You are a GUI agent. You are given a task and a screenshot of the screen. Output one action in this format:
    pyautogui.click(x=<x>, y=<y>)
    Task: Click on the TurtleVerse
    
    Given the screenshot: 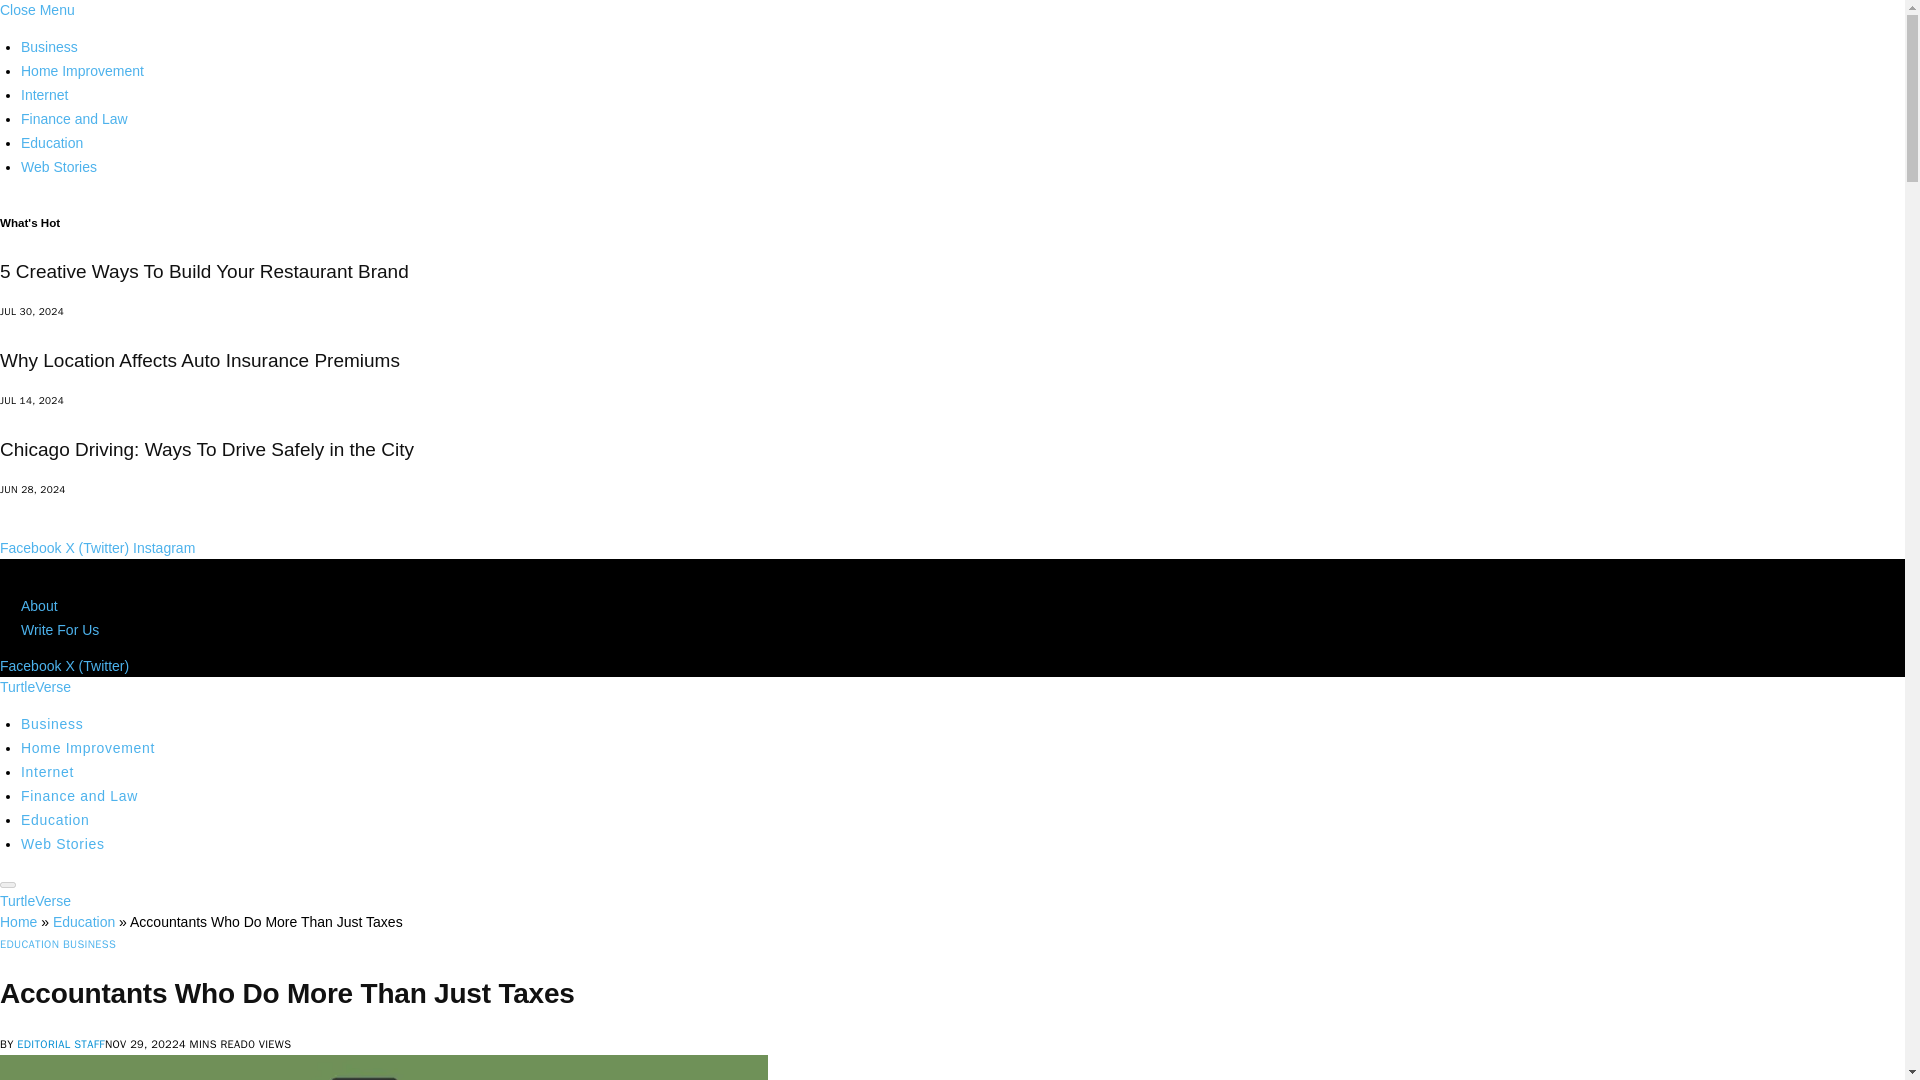 What is the action you would take?
    pyautogui.click(x=36, y=901)
    